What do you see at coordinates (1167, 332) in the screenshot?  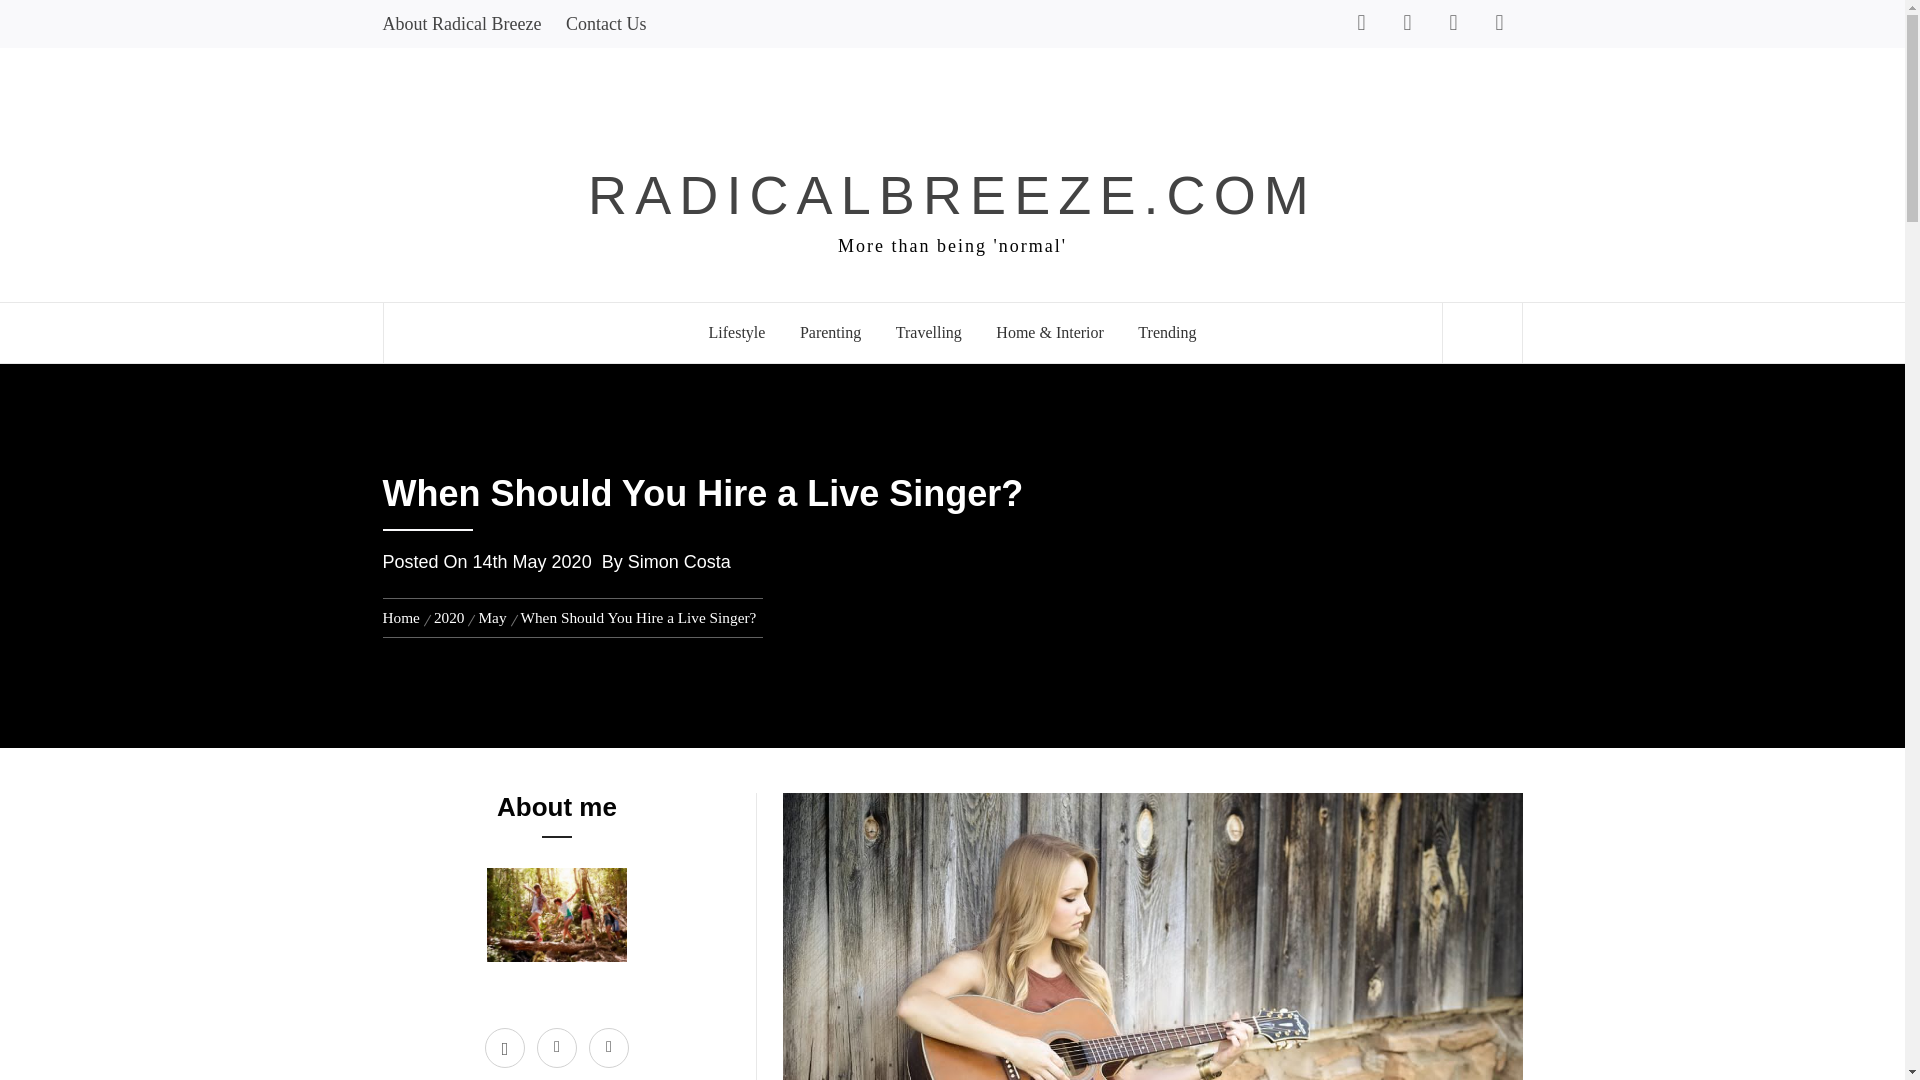 I see `Trending` at bounding box center [1167, 332].